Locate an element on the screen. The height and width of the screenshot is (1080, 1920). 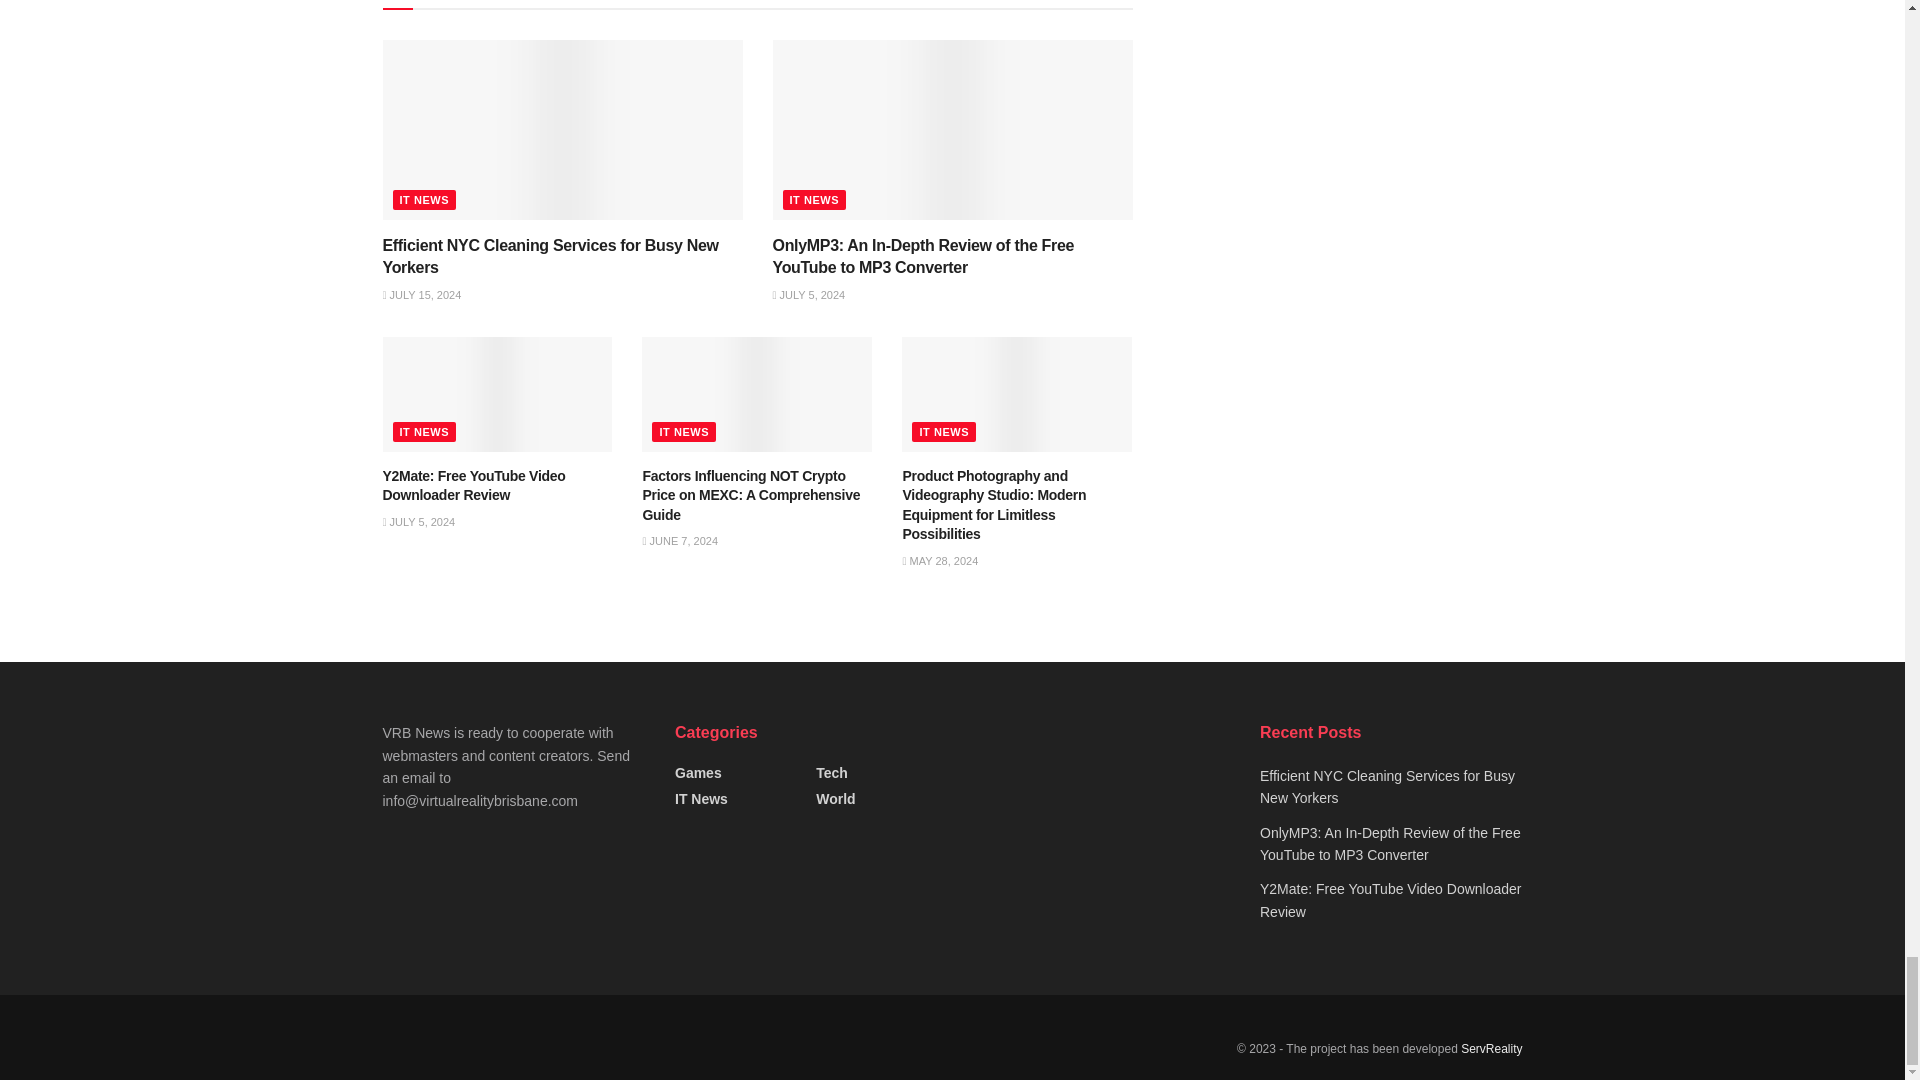
IT NEWS is located at coordinates (814, 200).